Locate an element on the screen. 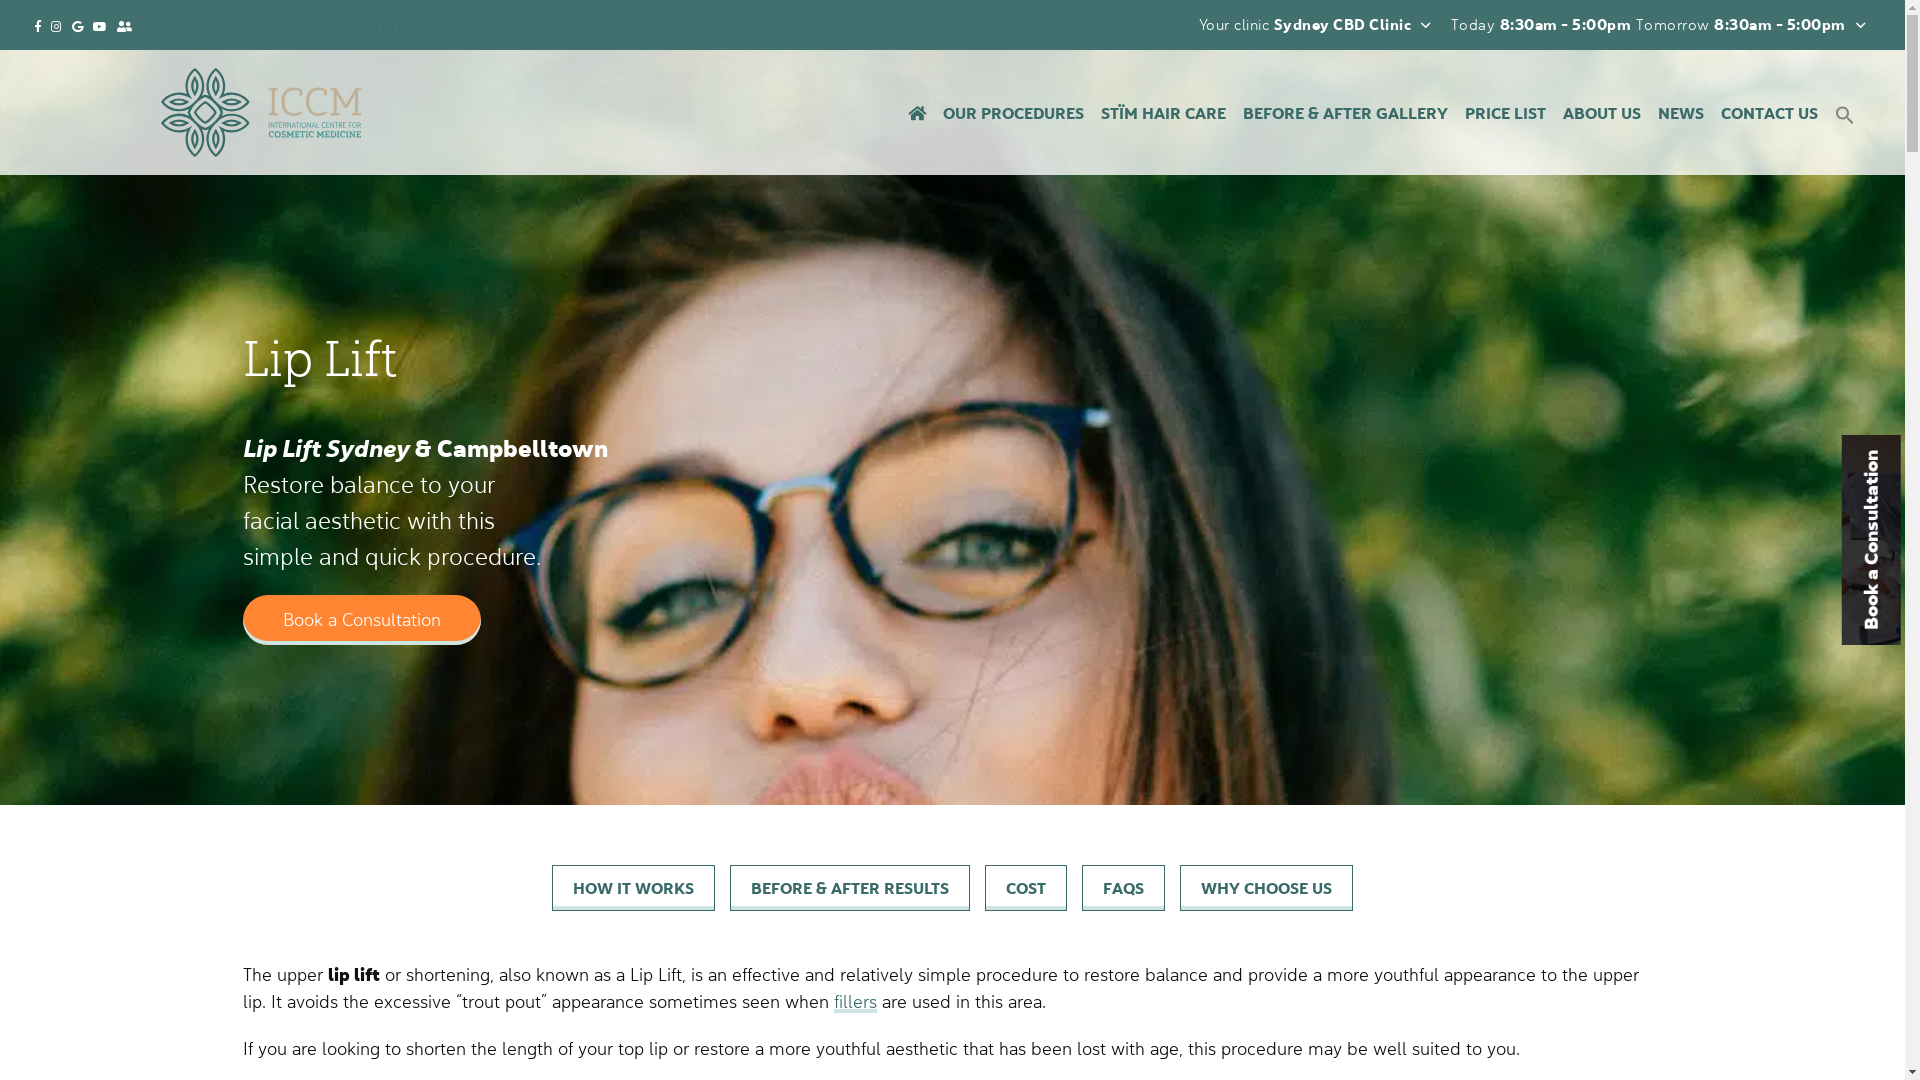  OUR PROCEDURES is located at coordinates (1014, 113).